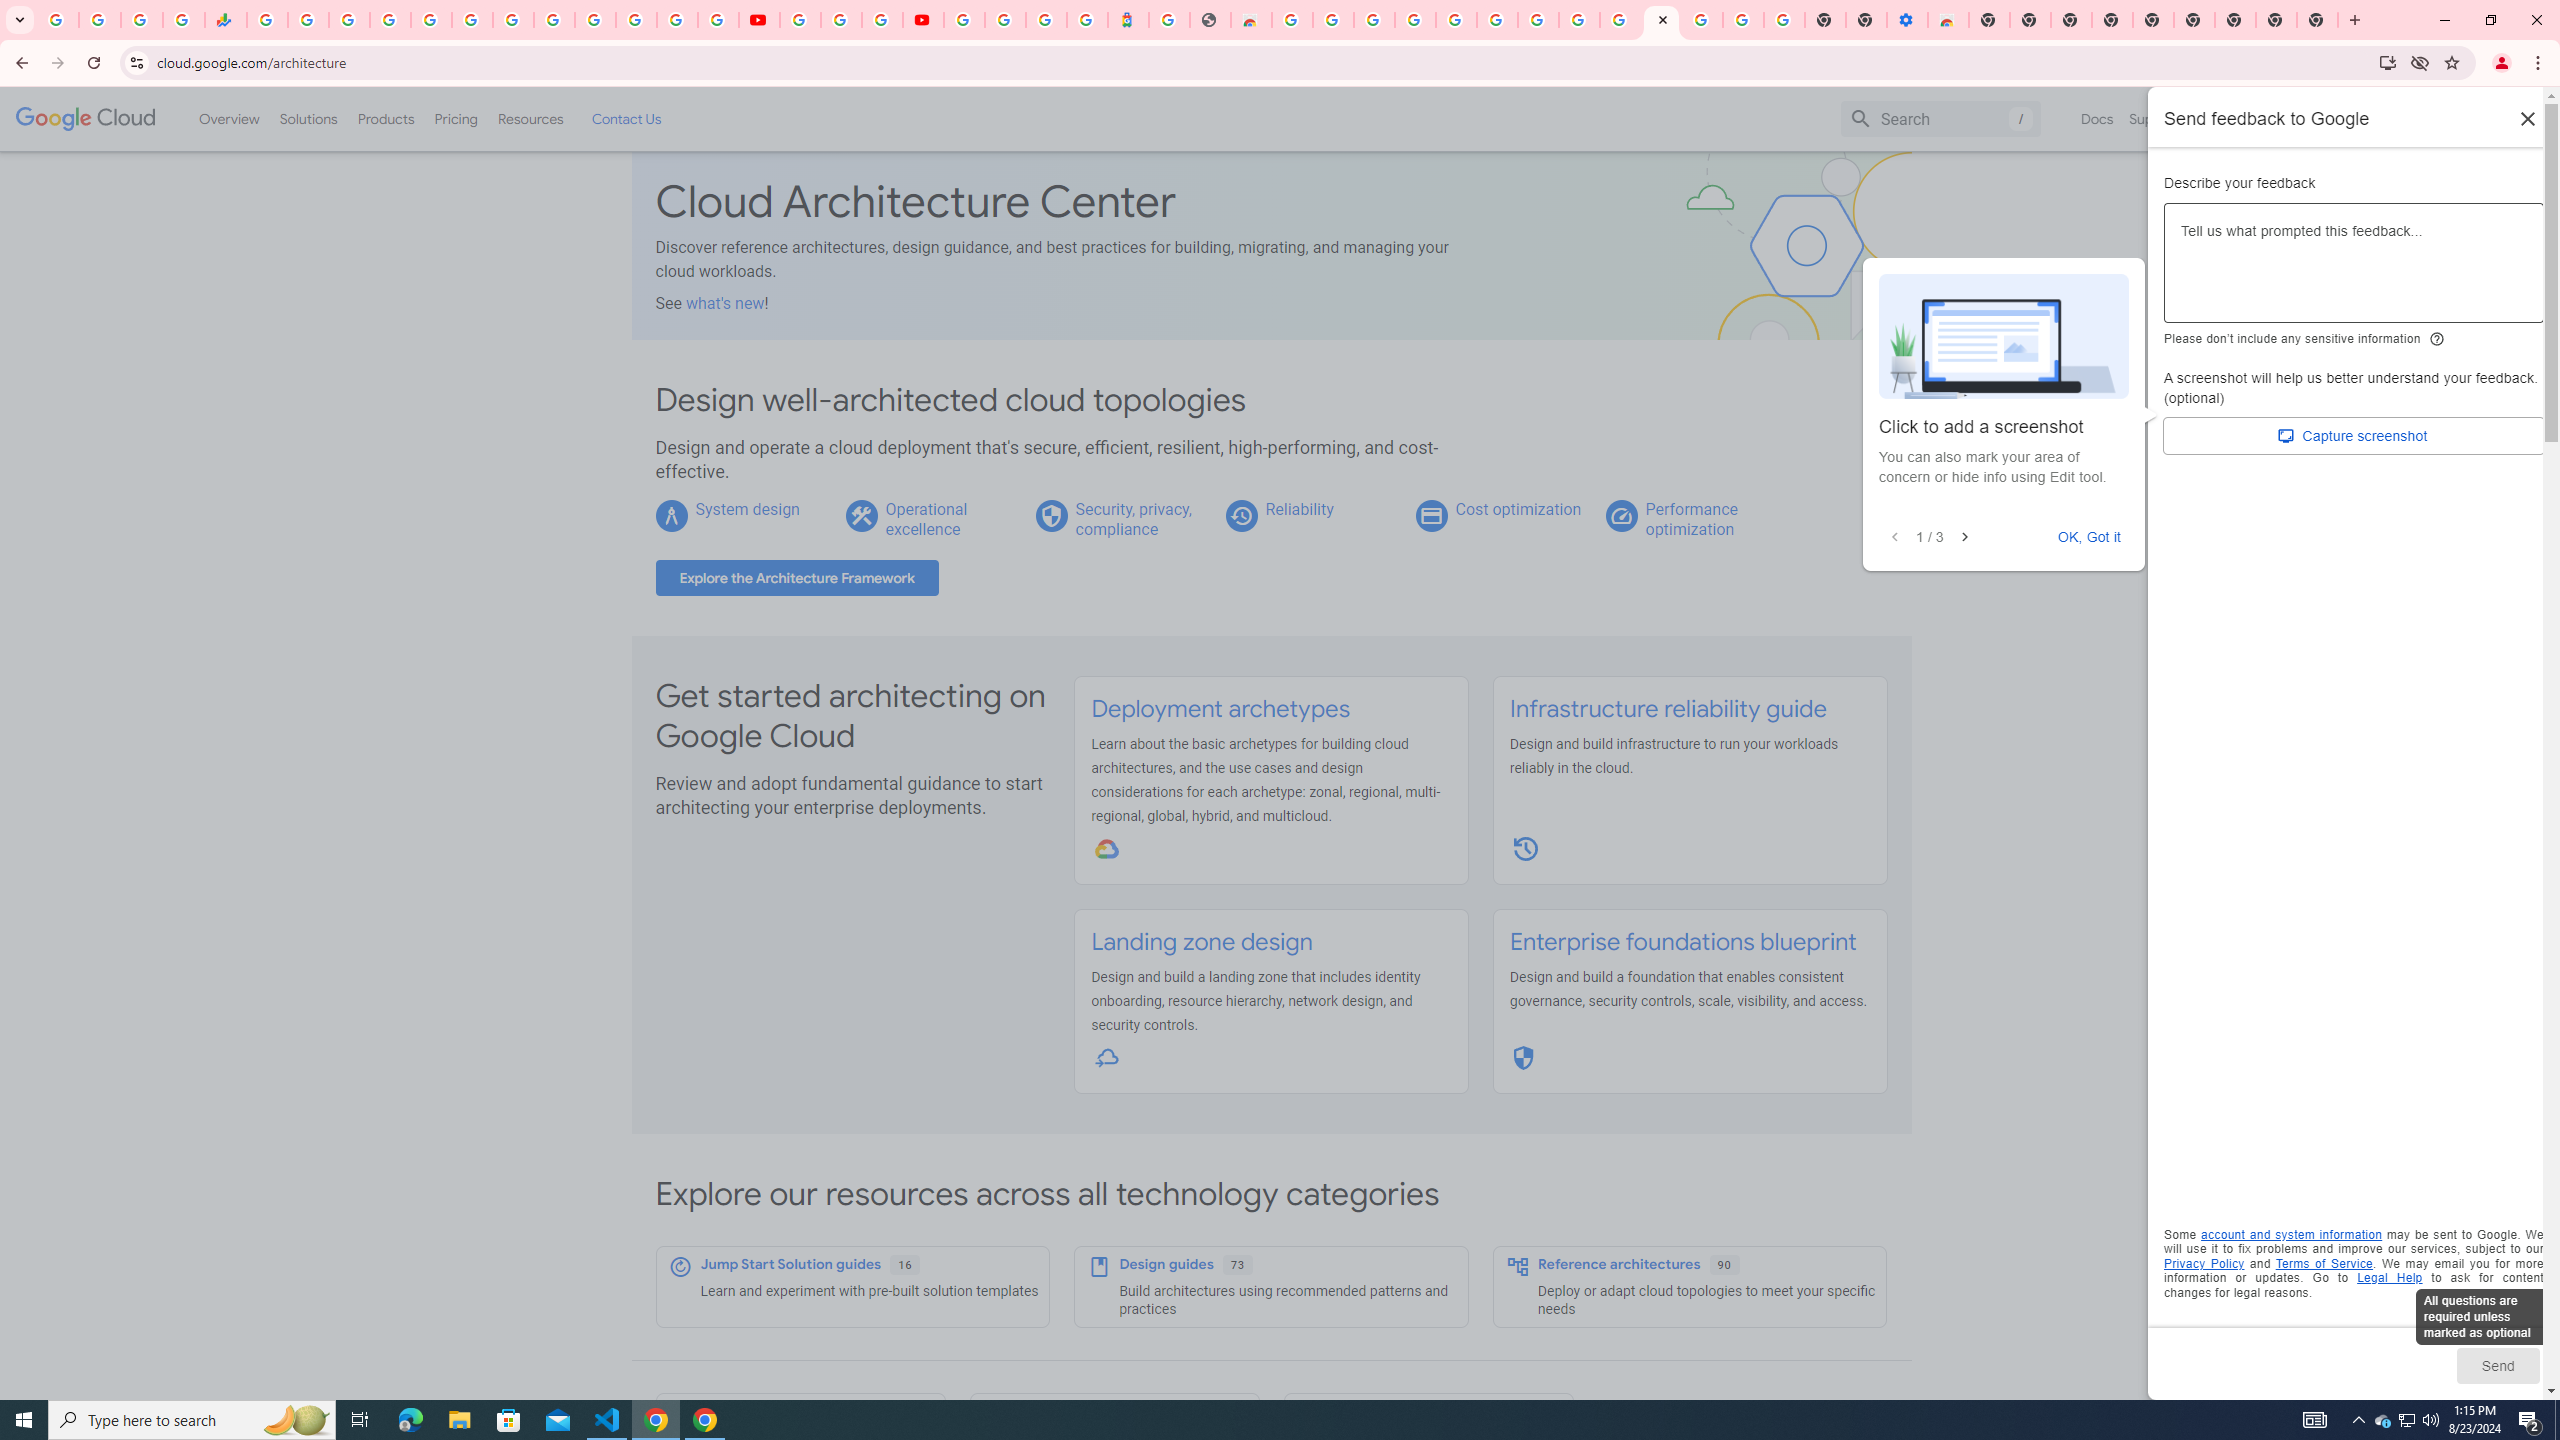 The width and height of the screenshot is (2560, 1440). What do you see at coordinates (86, 119) in the screenshot?
I see `Google Cloud` at bounding box center [86, 119].